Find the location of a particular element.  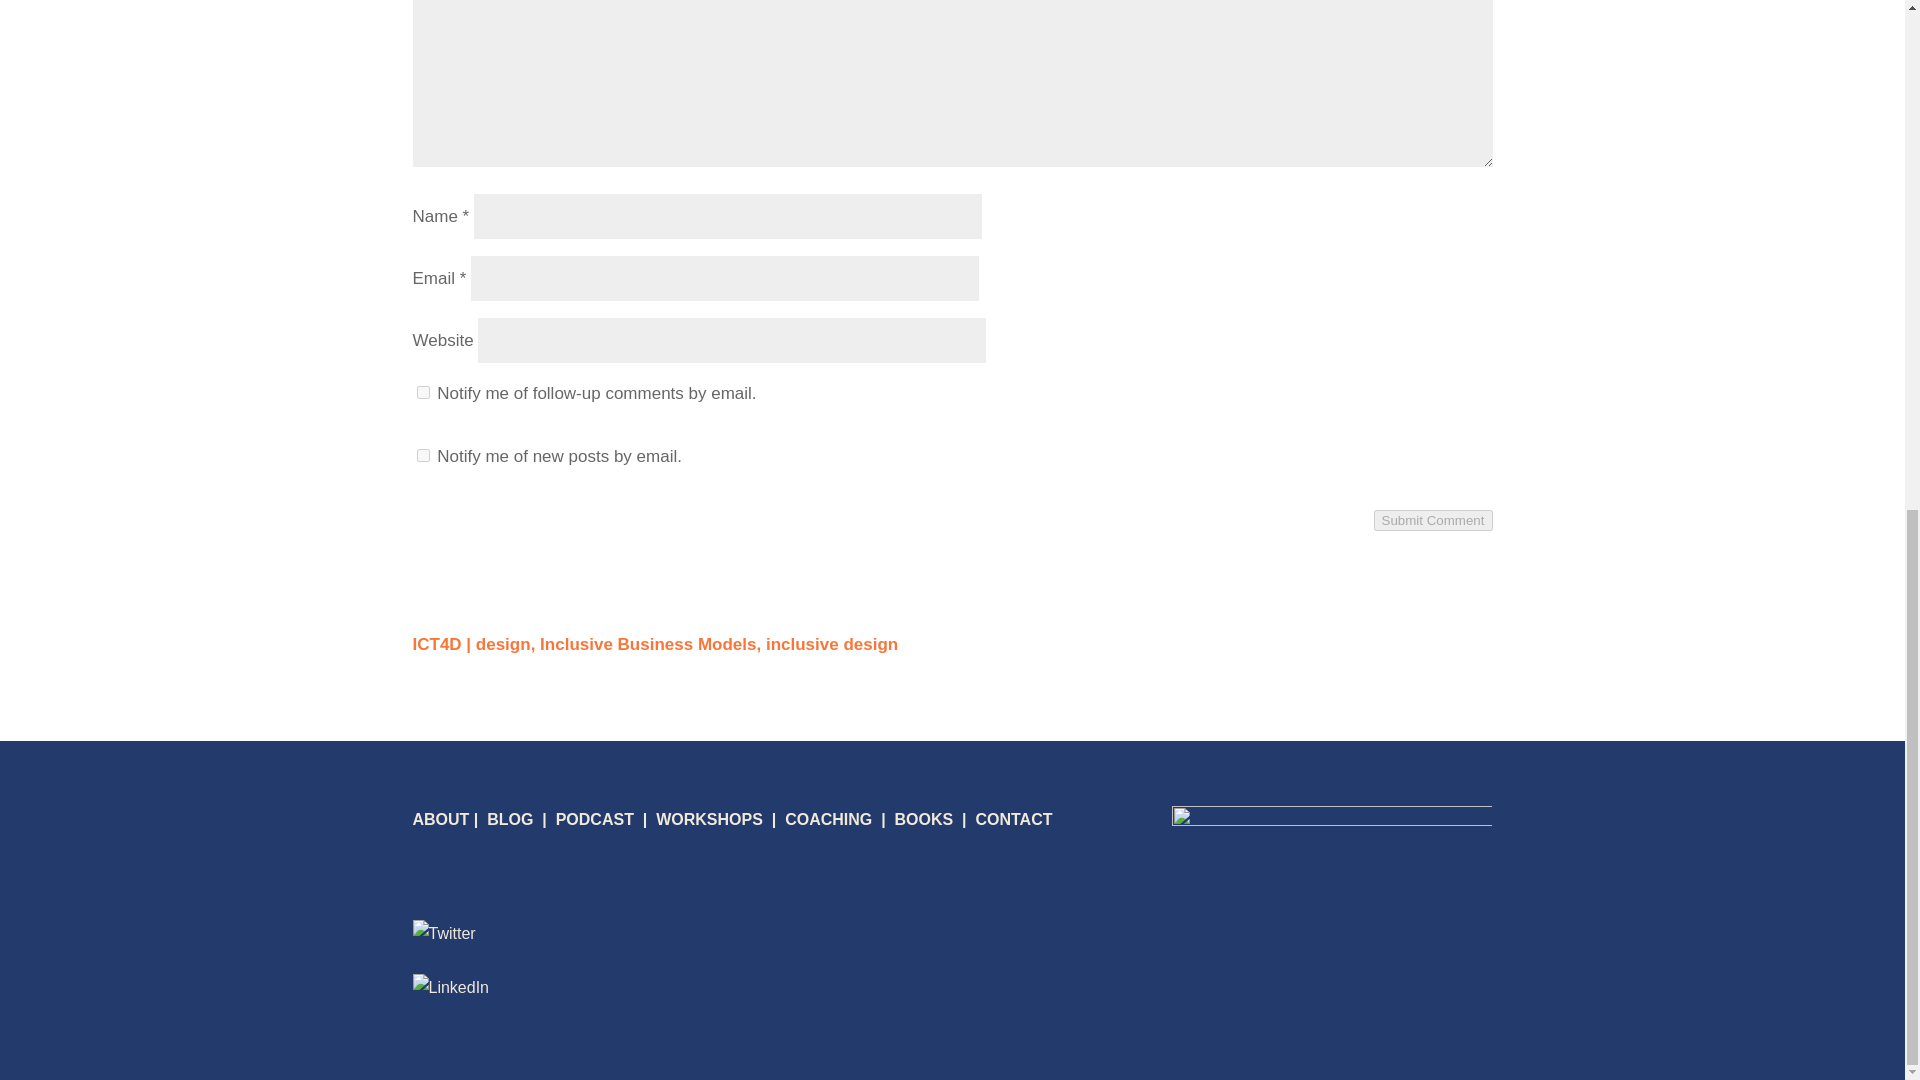

ICT4D is located at coordinates (436, 644).